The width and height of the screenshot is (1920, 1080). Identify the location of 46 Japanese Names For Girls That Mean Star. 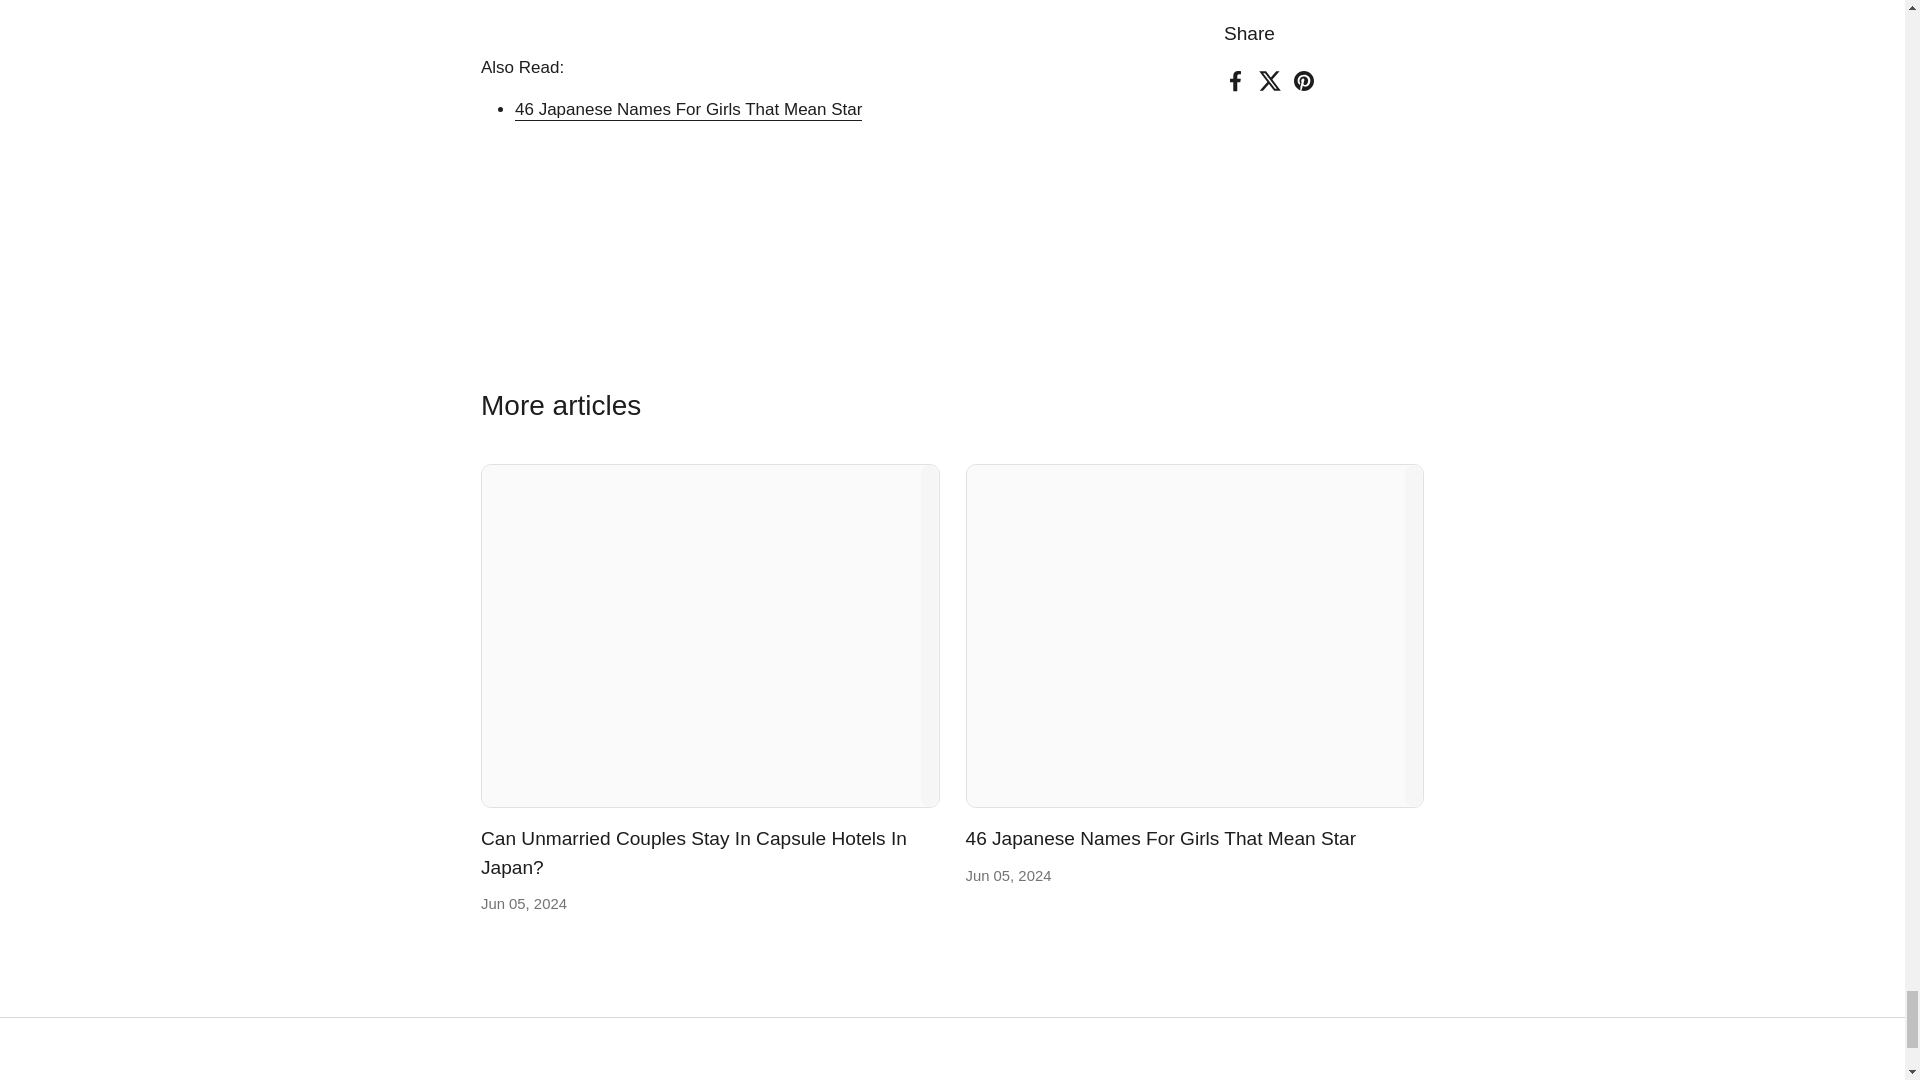
(1161, 839).